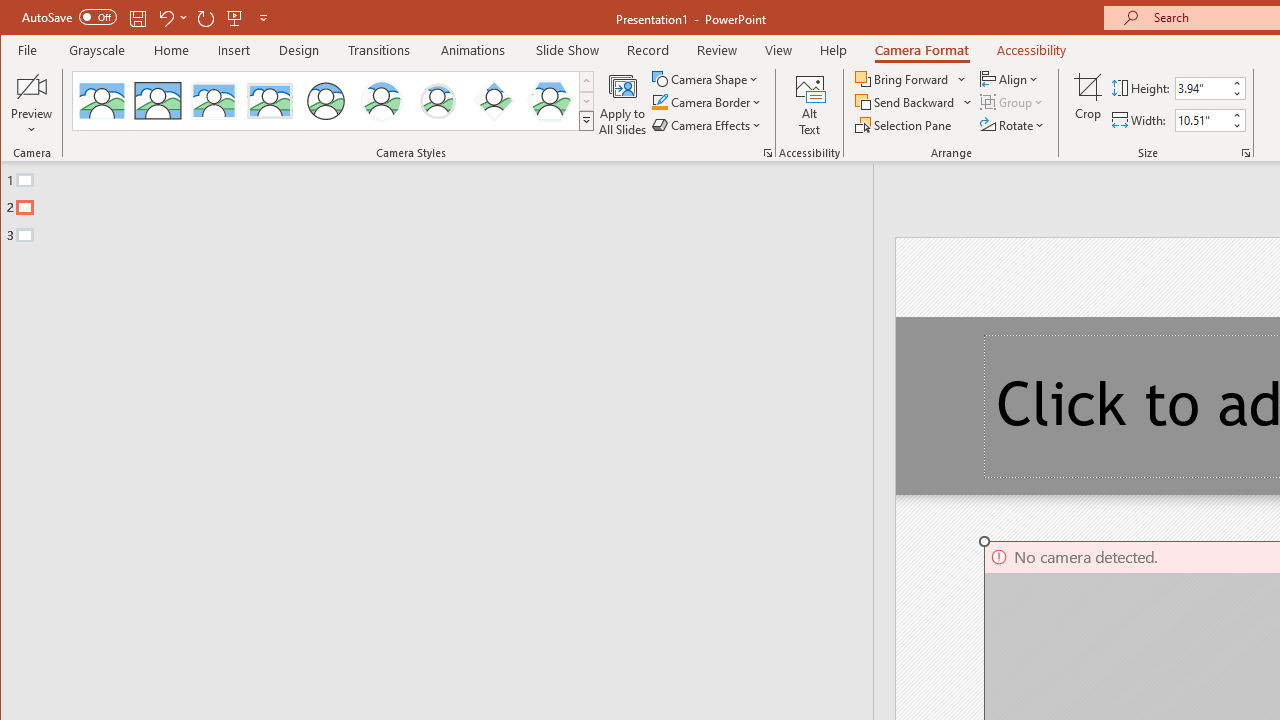 The height and width of the screenshot is (720, 1280). I want to click on AutoSave, so click(68, 16).